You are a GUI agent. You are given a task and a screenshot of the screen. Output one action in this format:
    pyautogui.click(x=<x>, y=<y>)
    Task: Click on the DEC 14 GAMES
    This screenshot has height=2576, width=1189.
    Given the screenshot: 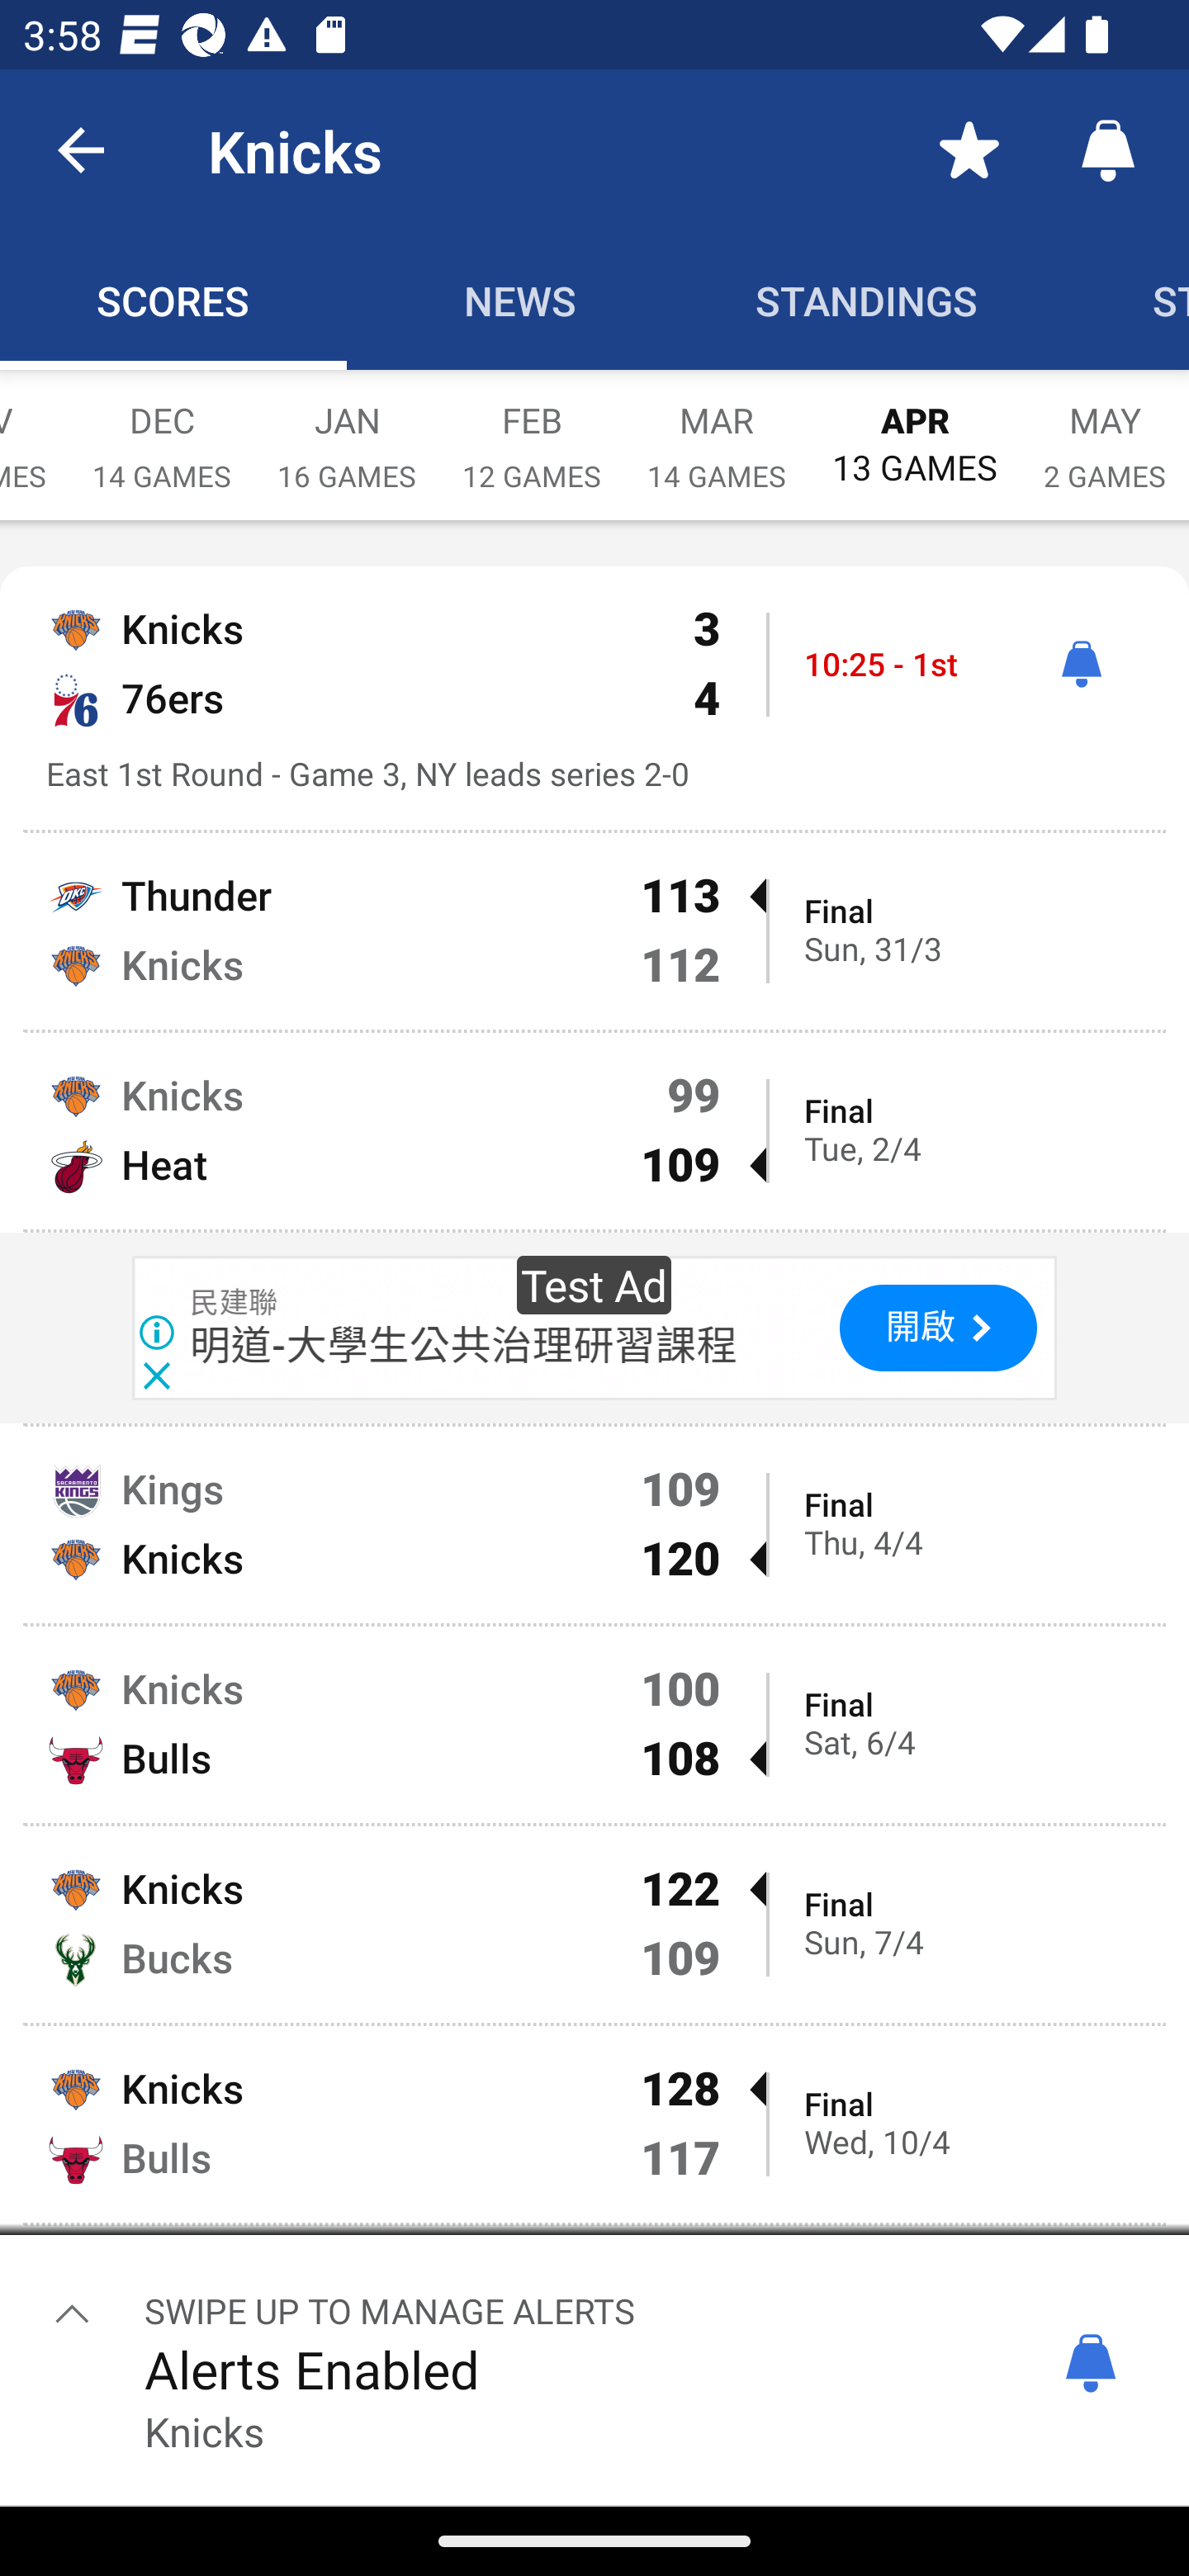 What is the action you would take?
    pyautogui.click(x=162, y=431)
    